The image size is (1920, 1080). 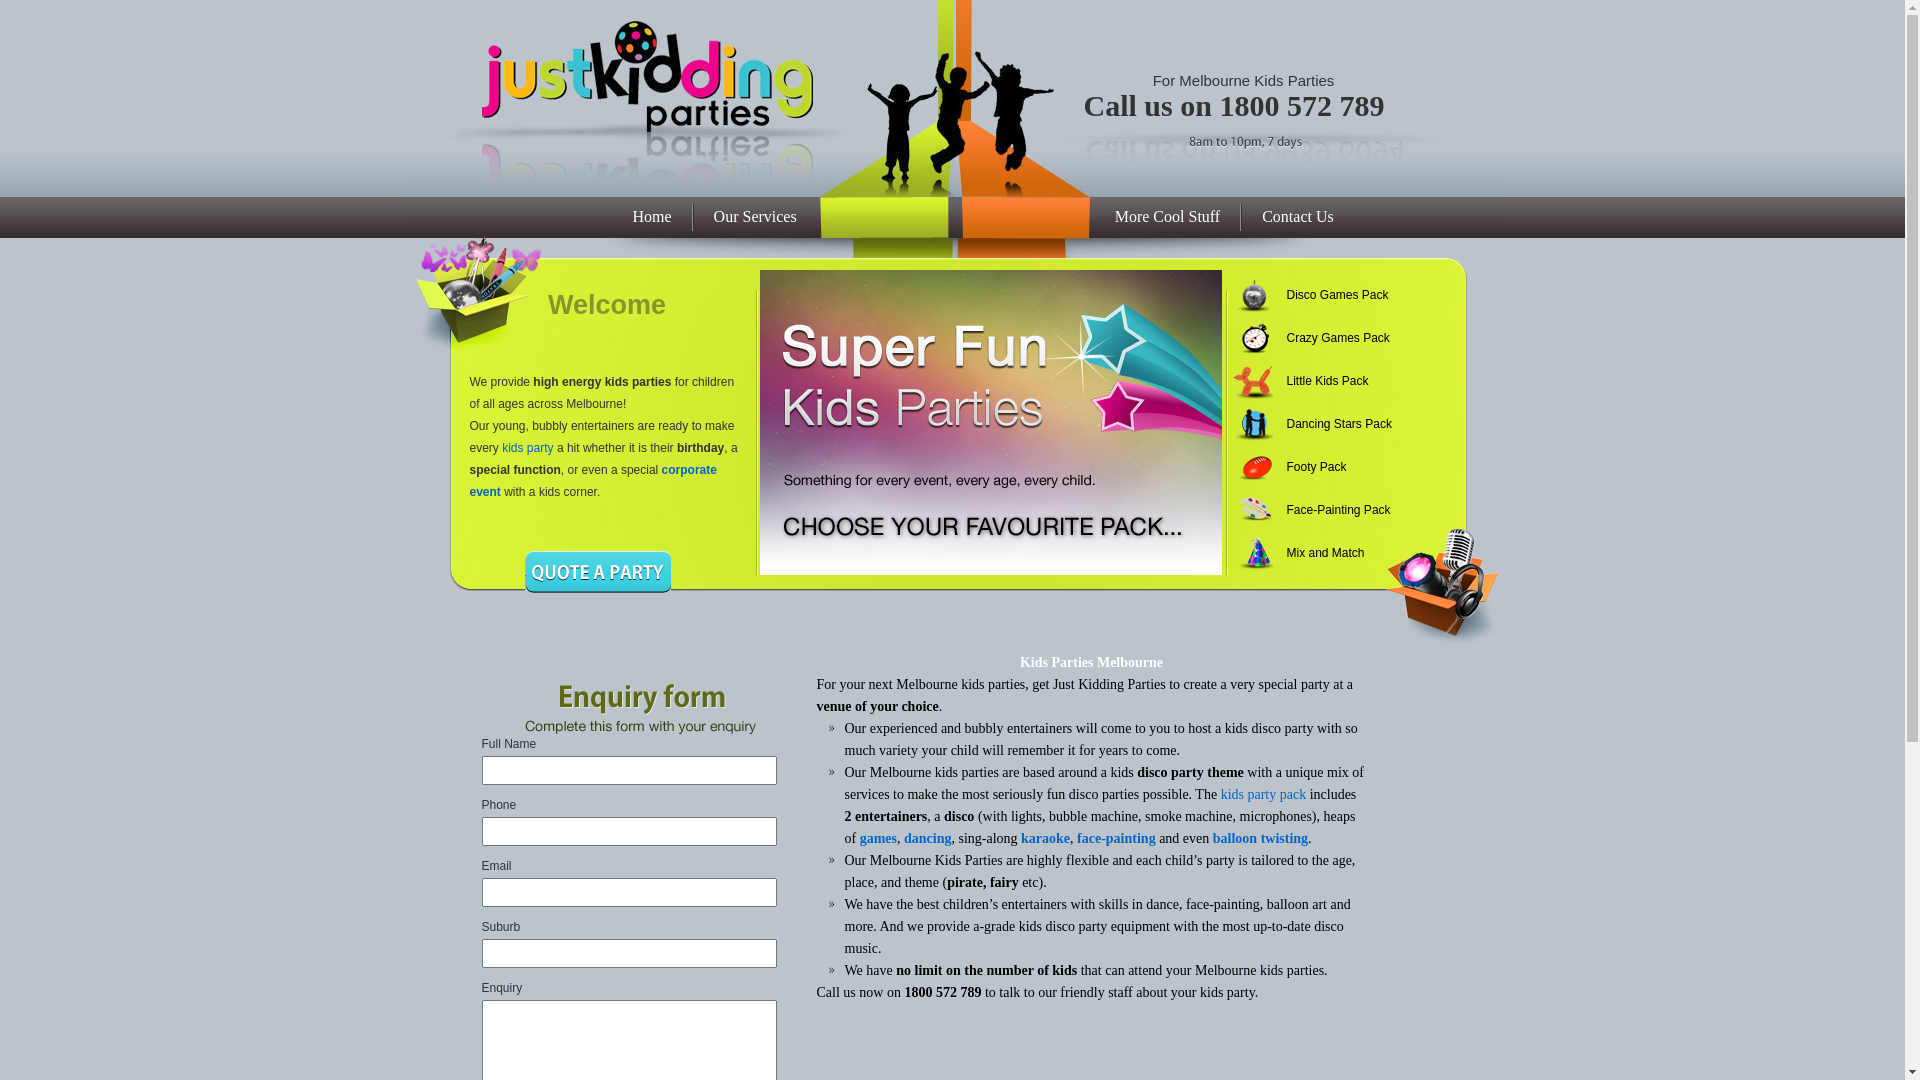 What do you see at coordinates (1328, 382) in the screenshot?
I see `Little Kids Pack` at bounding box center [1328, 382].